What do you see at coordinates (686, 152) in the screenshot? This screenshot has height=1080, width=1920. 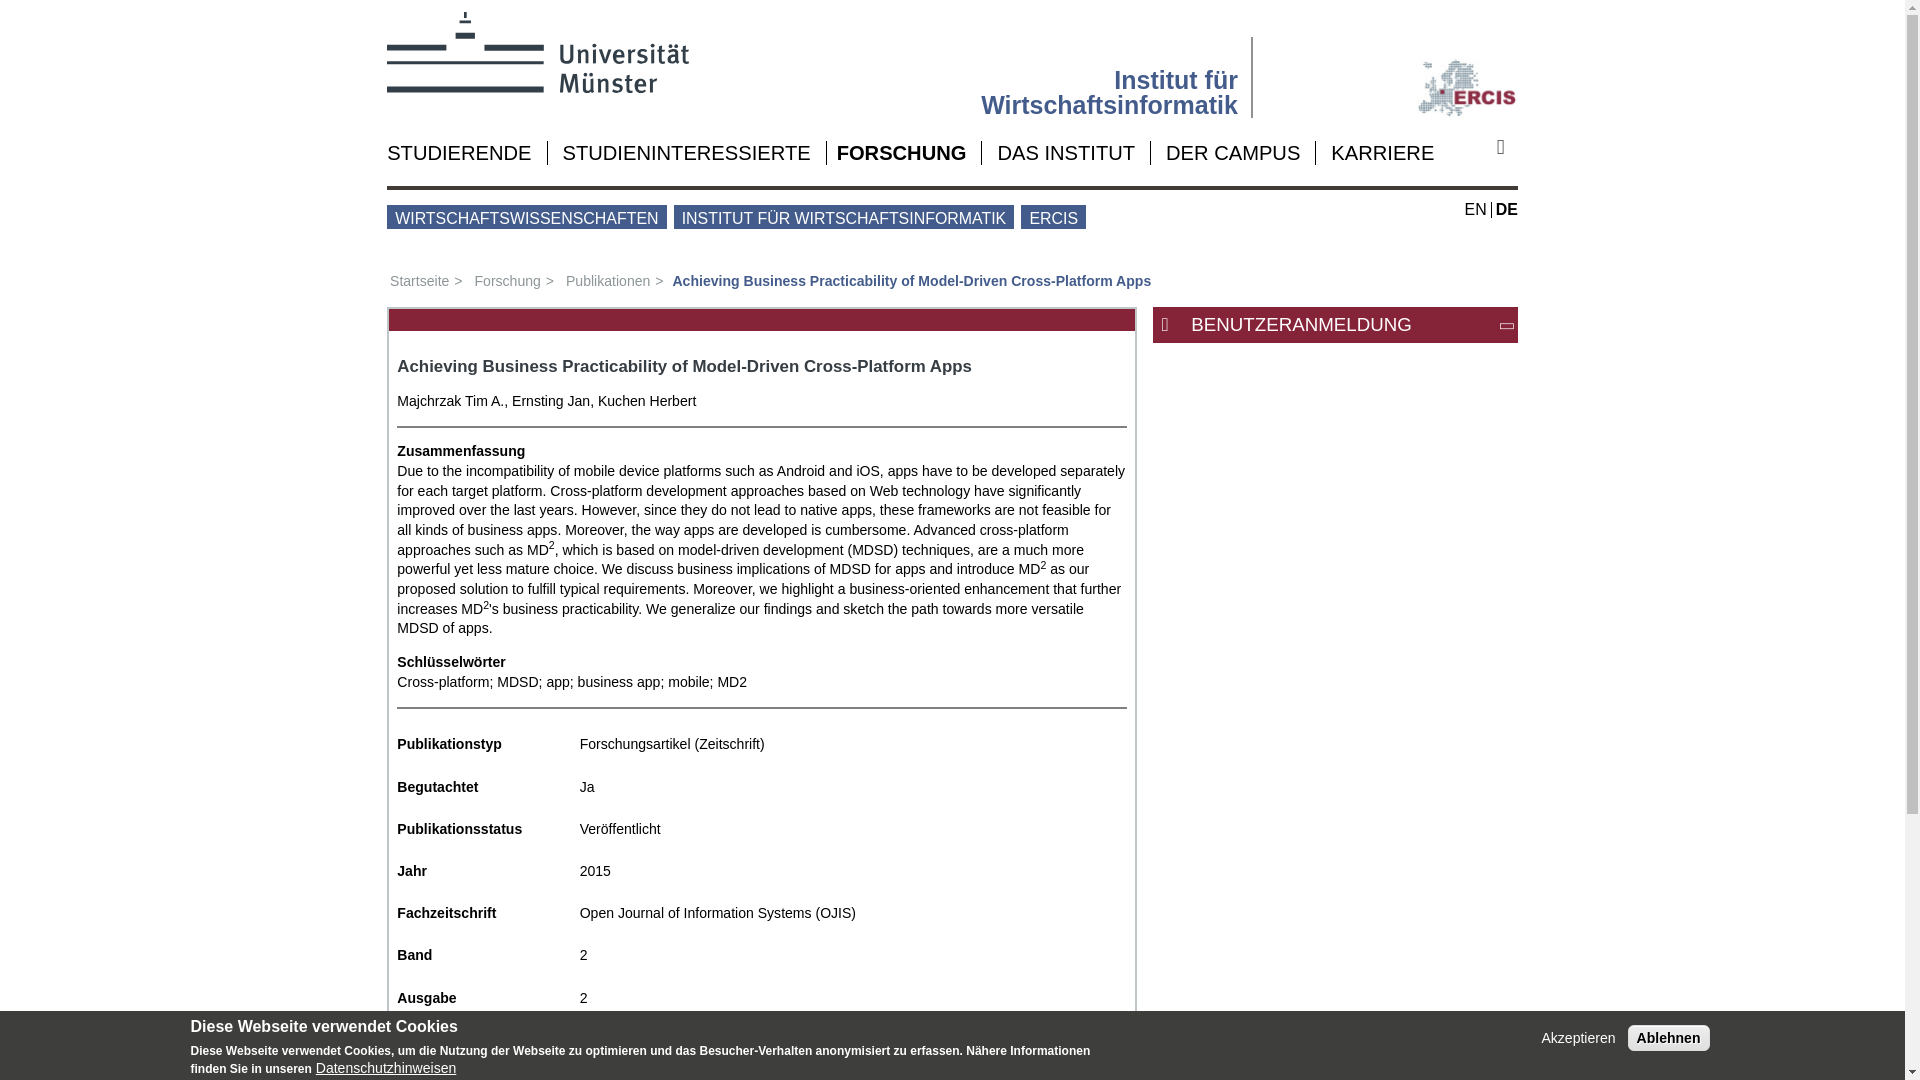 I see `STUDIENINTERESSIERTE` at bounding box center [686, 152].